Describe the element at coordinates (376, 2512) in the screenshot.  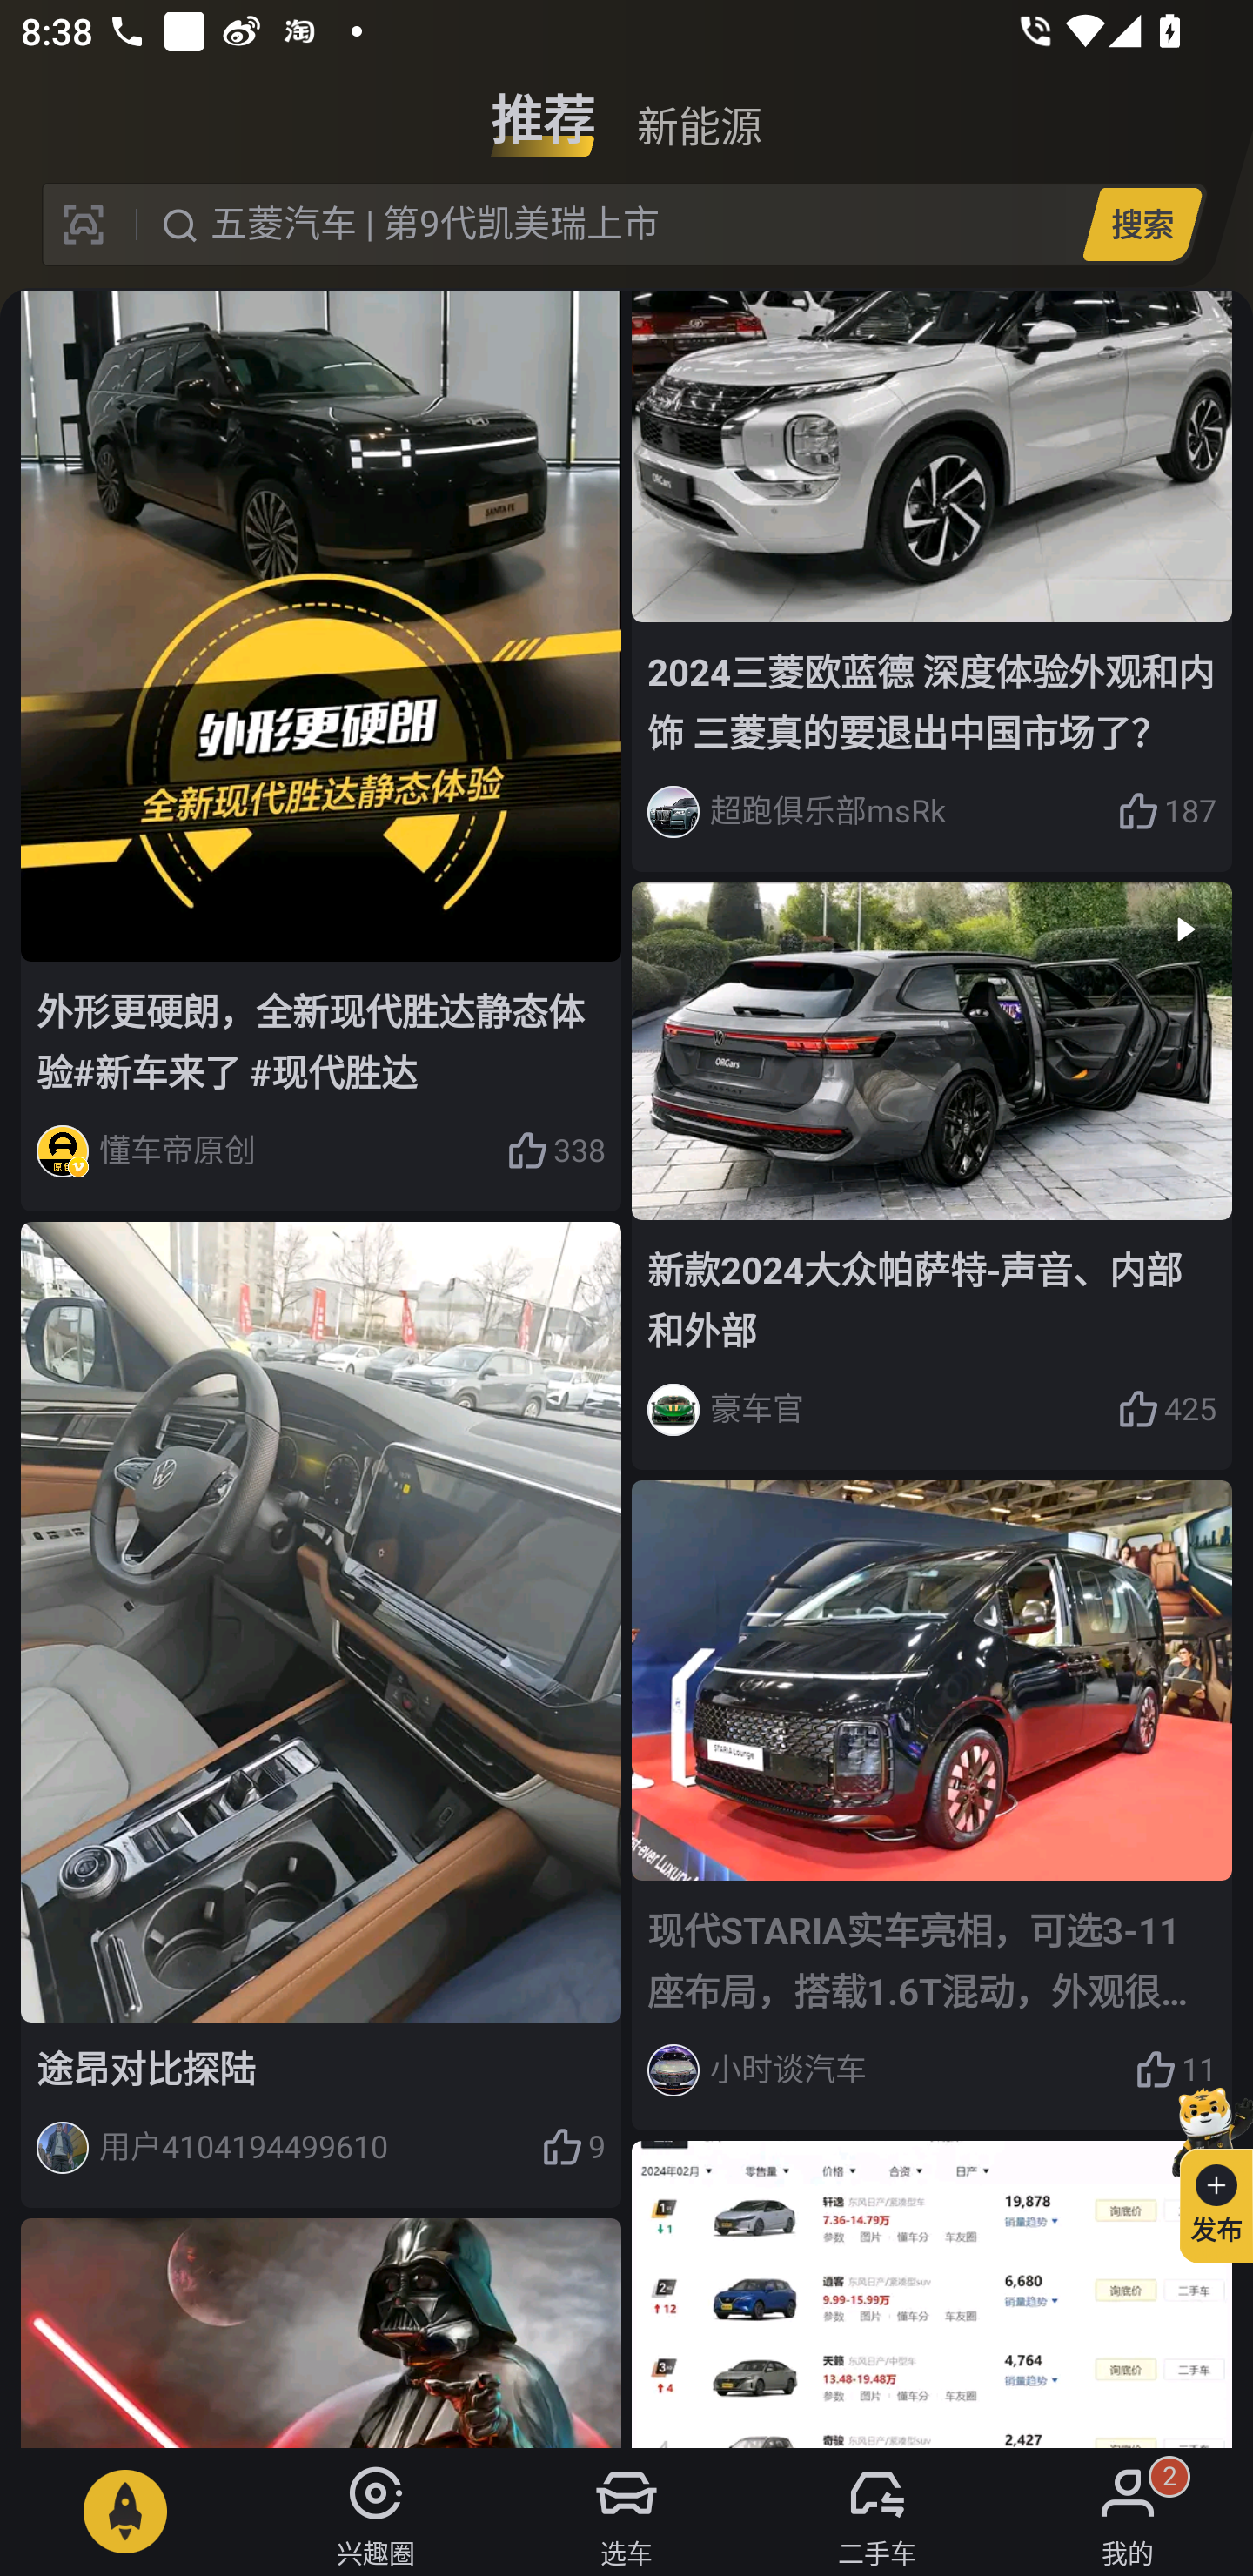
I see ` 兴趣圈` at that location.